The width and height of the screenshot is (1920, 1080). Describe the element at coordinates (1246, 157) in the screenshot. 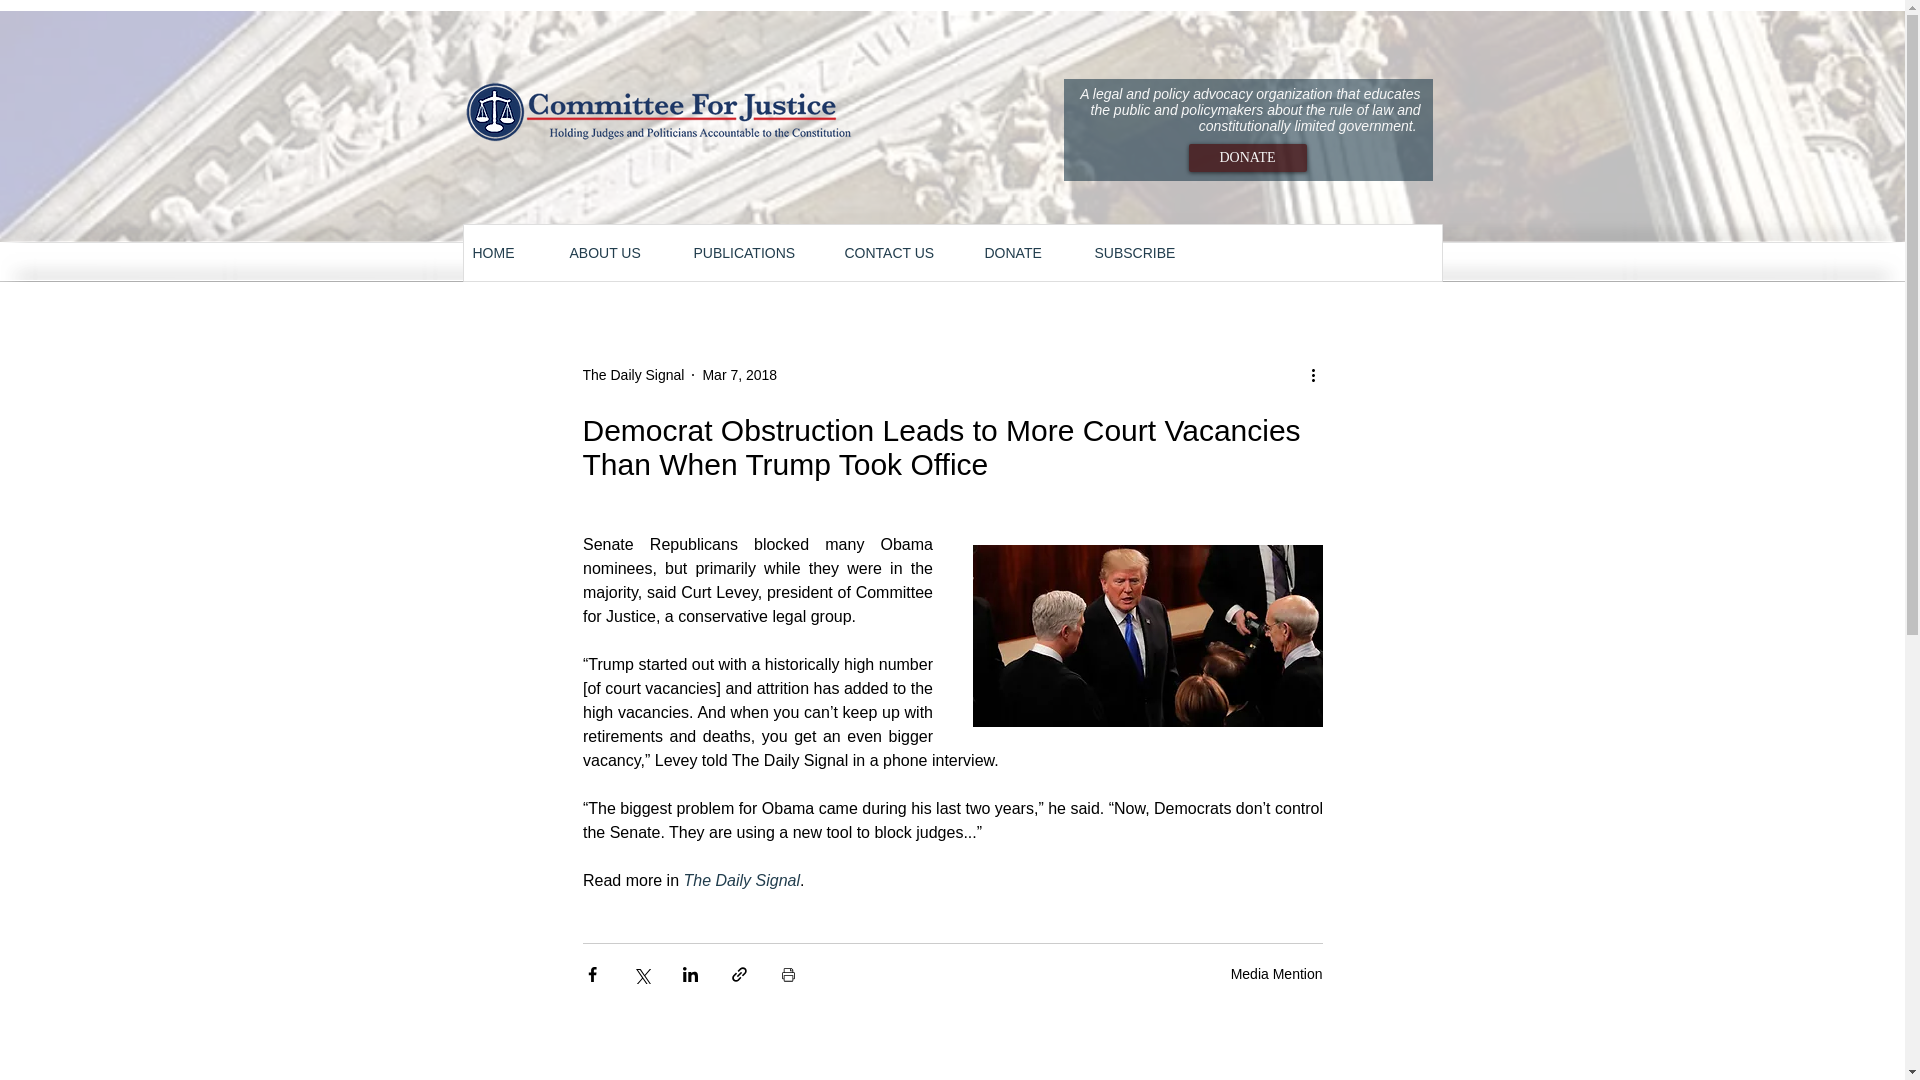

I see `DONATE` at that location.